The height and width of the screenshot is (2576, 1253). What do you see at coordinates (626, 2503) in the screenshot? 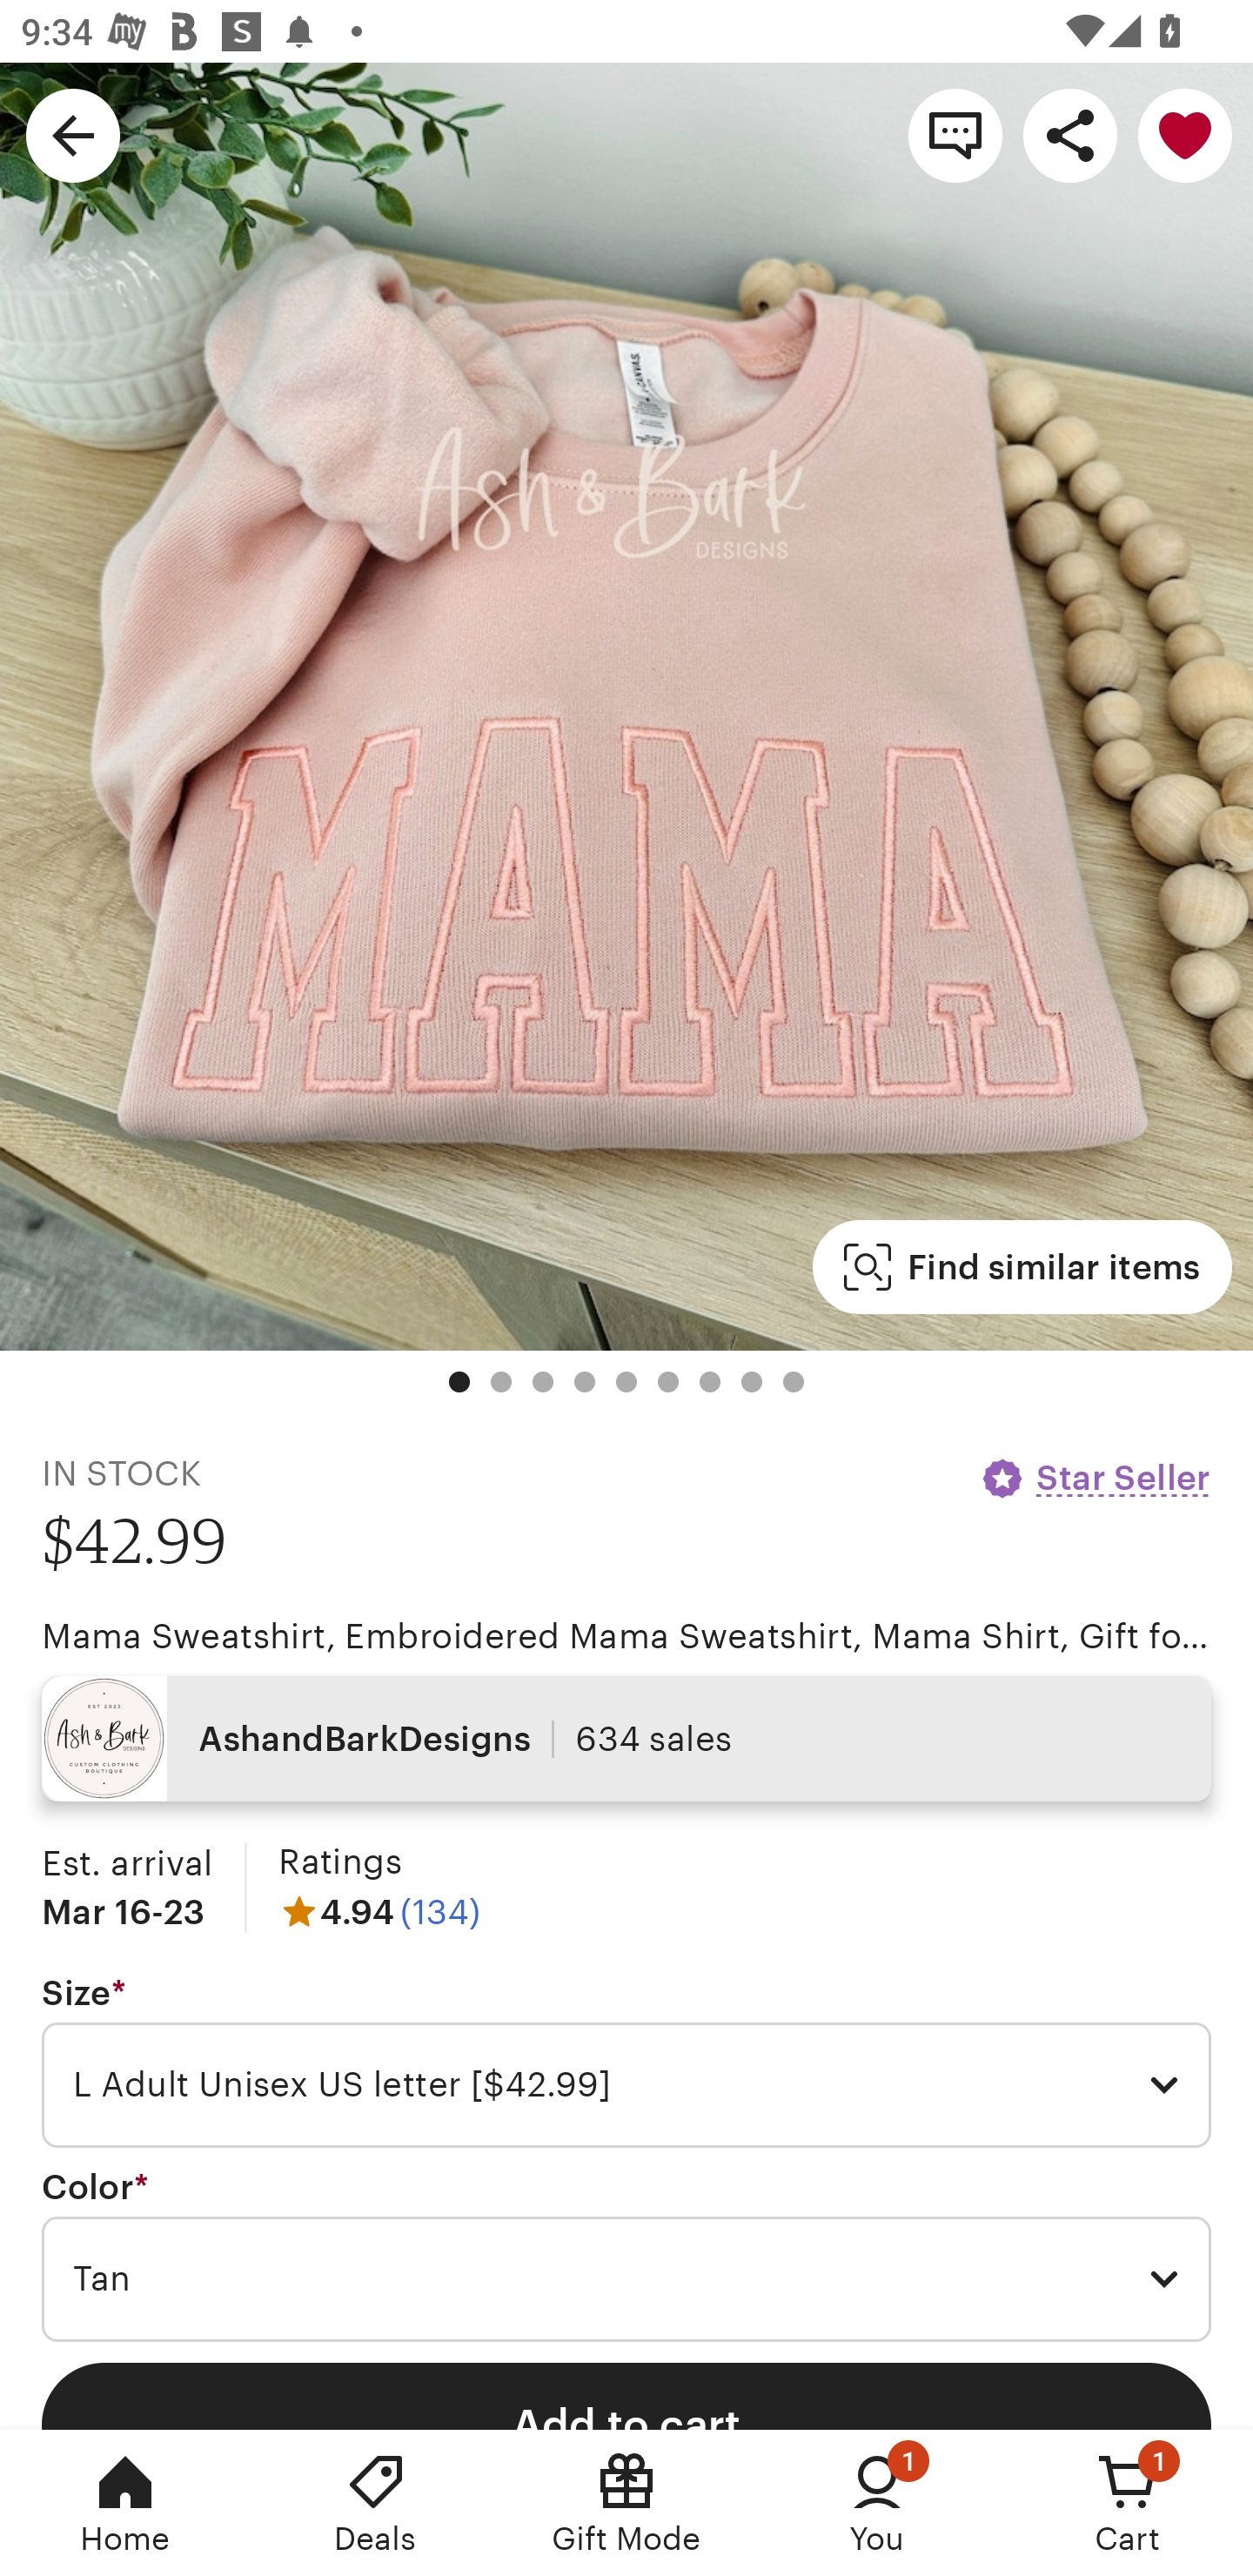
I see `Gift Mode` at bounding box center [626, 2503].